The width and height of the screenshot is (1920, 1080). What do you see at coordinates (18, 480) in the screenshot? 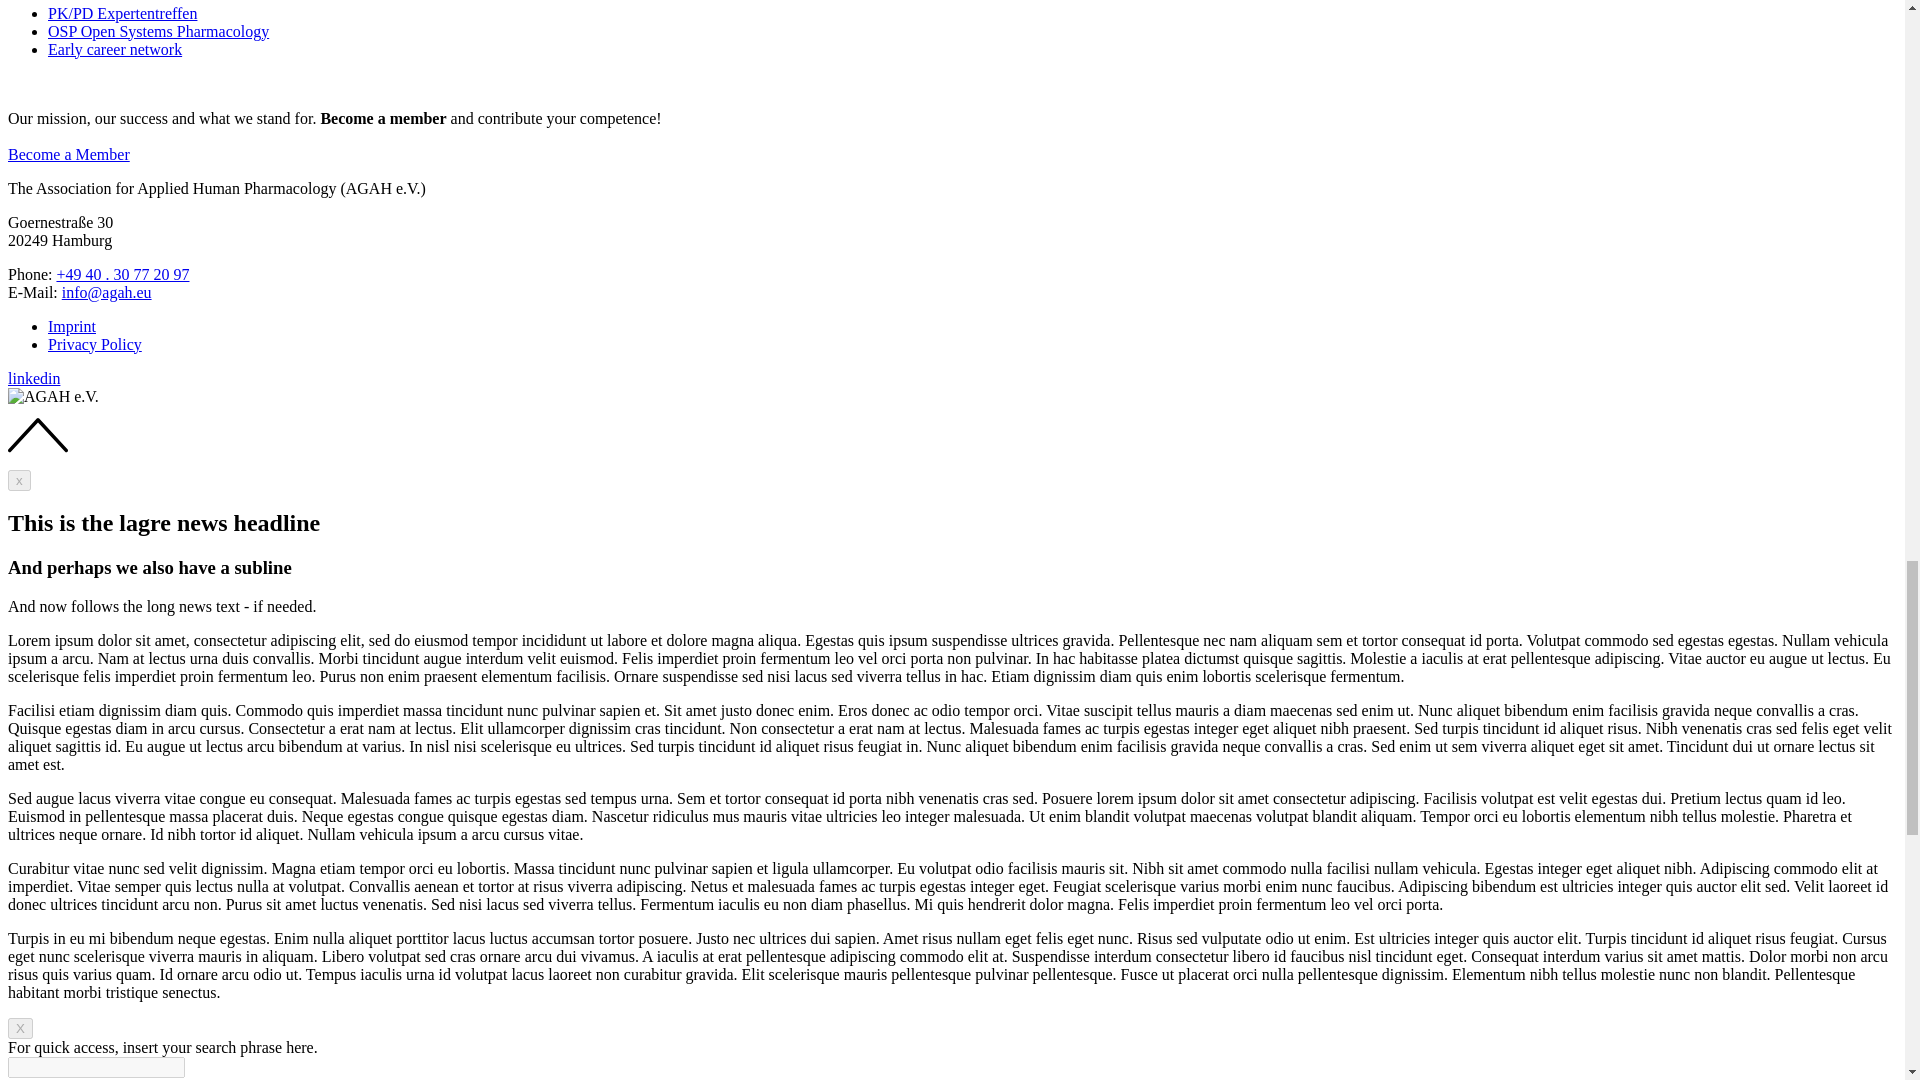
I see `x` at bounding box center [18, 480].